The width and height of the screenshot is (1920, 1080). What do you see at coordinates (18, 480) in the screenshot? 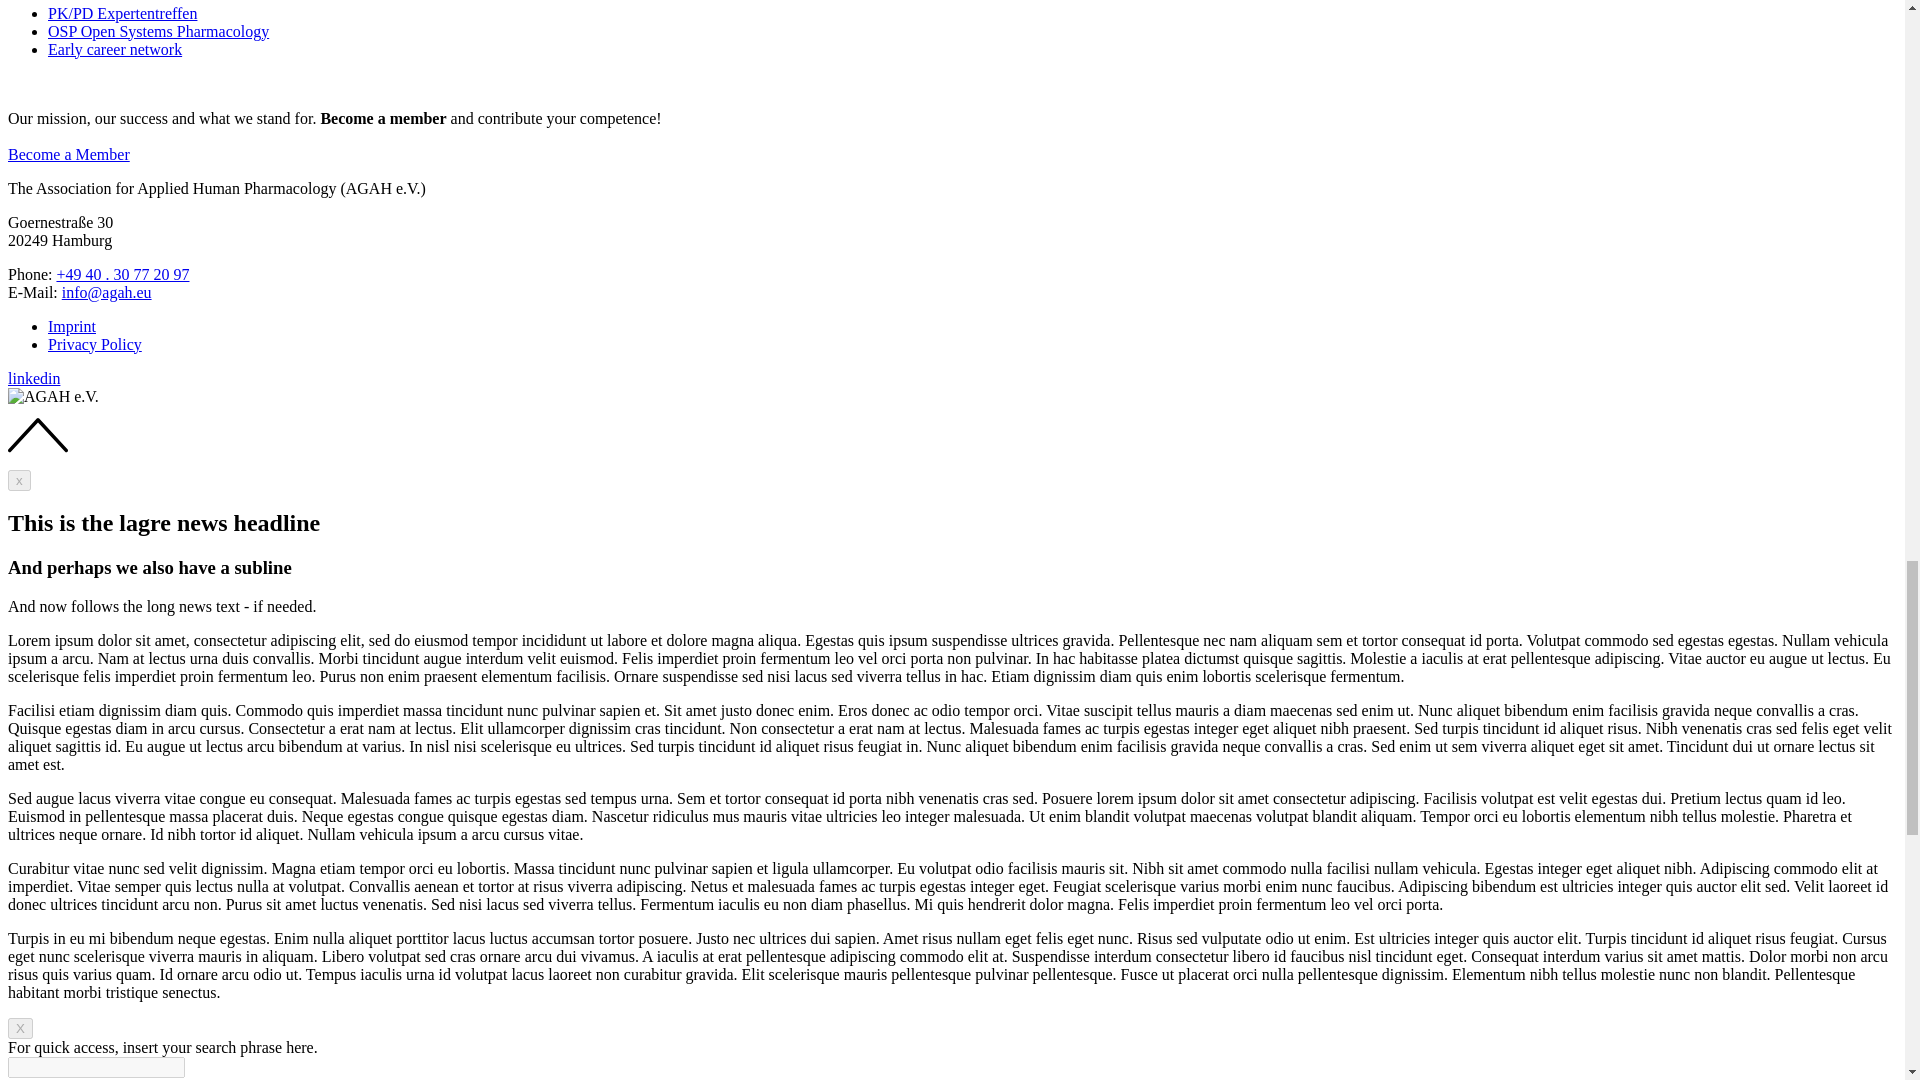
I see `x` at bounding box center [18, 480].